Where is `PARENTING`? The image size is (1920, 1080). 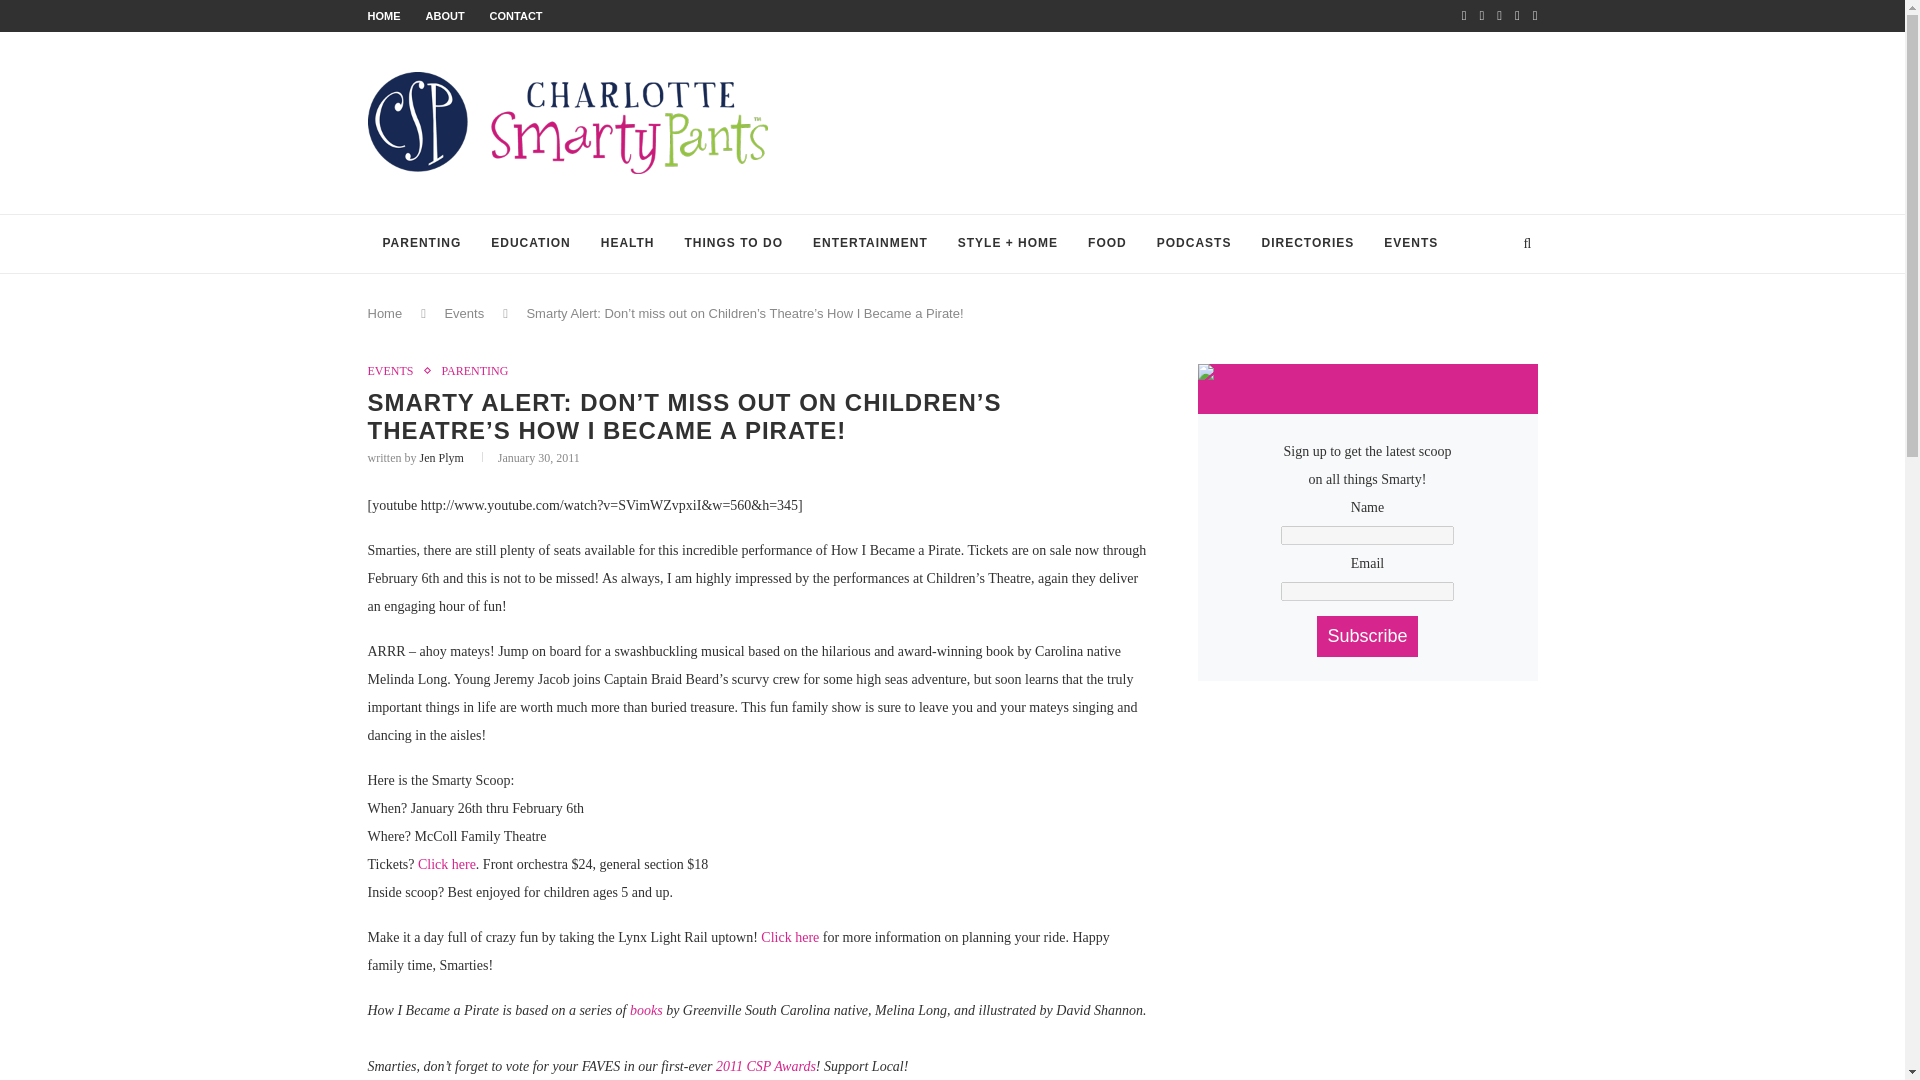 PARENTING is located at coordinates (474, 370).